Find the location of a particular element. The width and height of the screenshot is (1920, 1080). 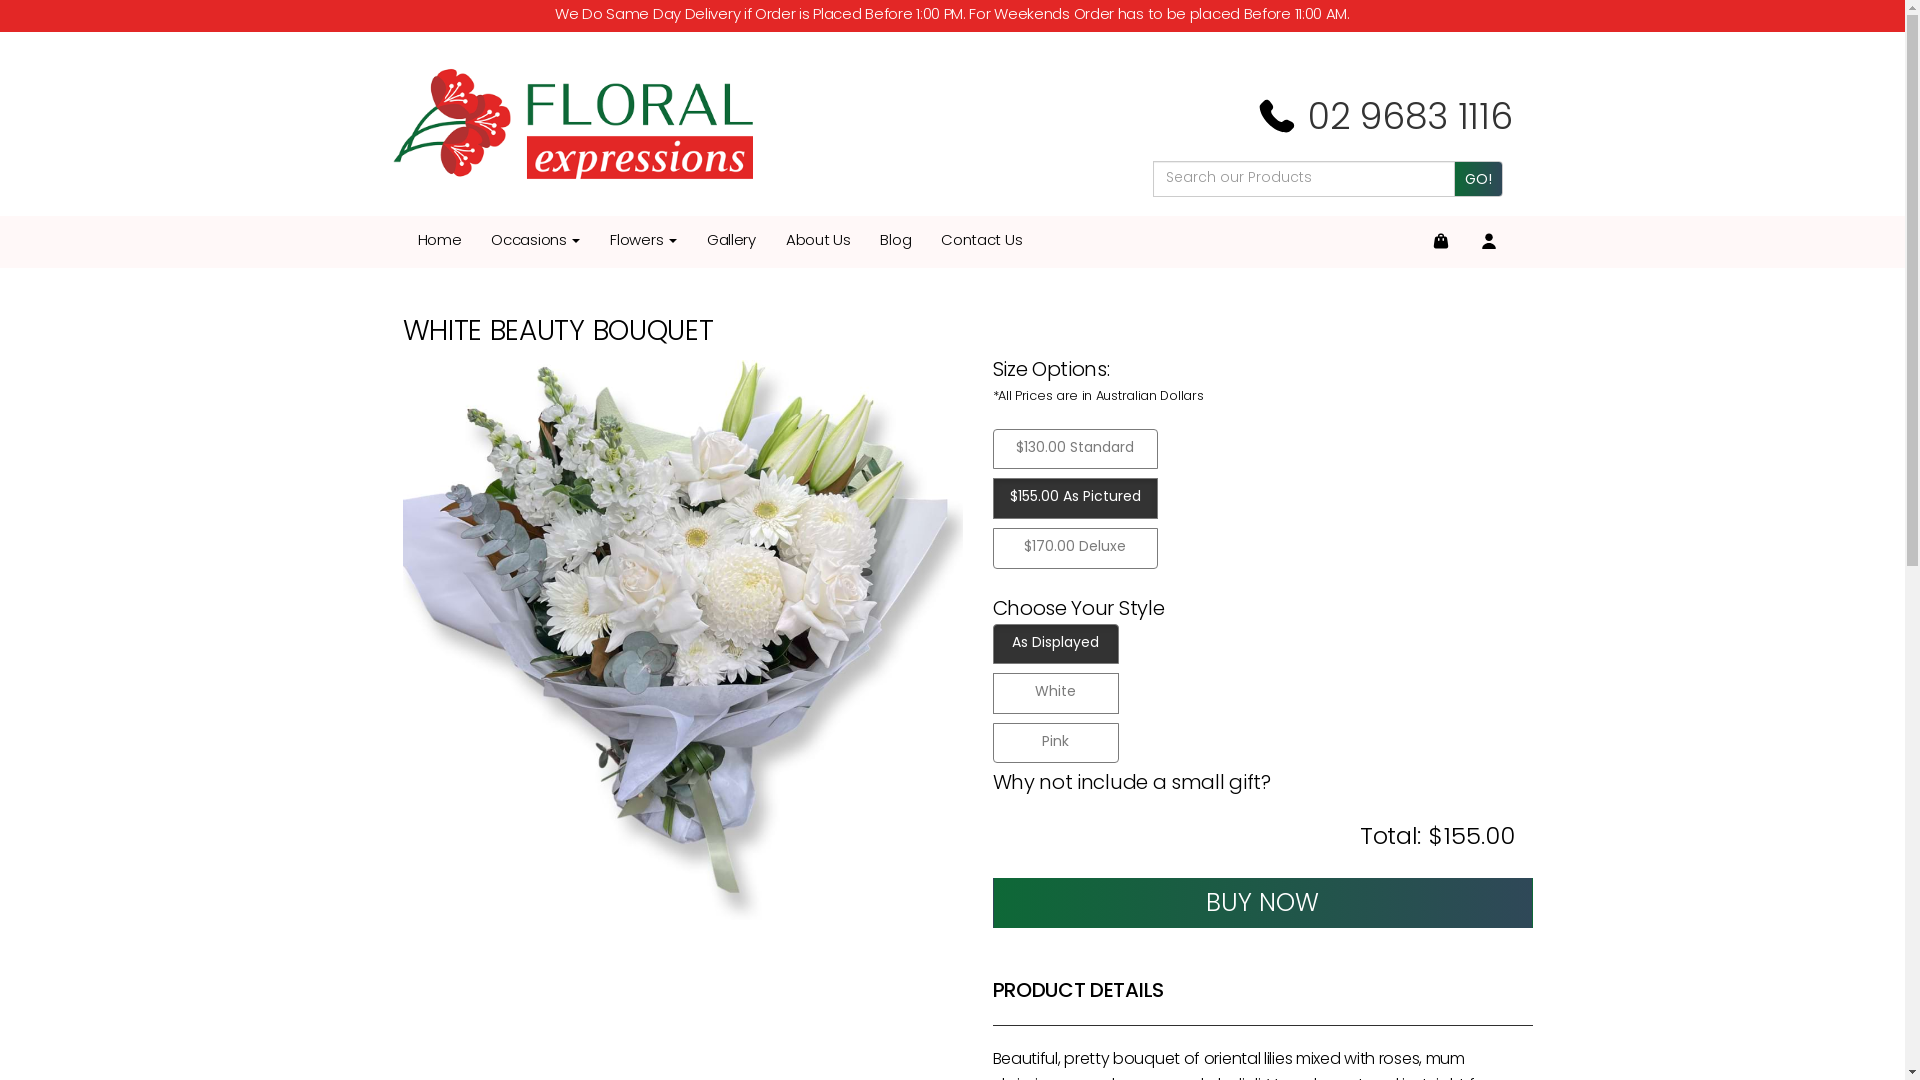

Occasions is located at coordinates (536, 242).